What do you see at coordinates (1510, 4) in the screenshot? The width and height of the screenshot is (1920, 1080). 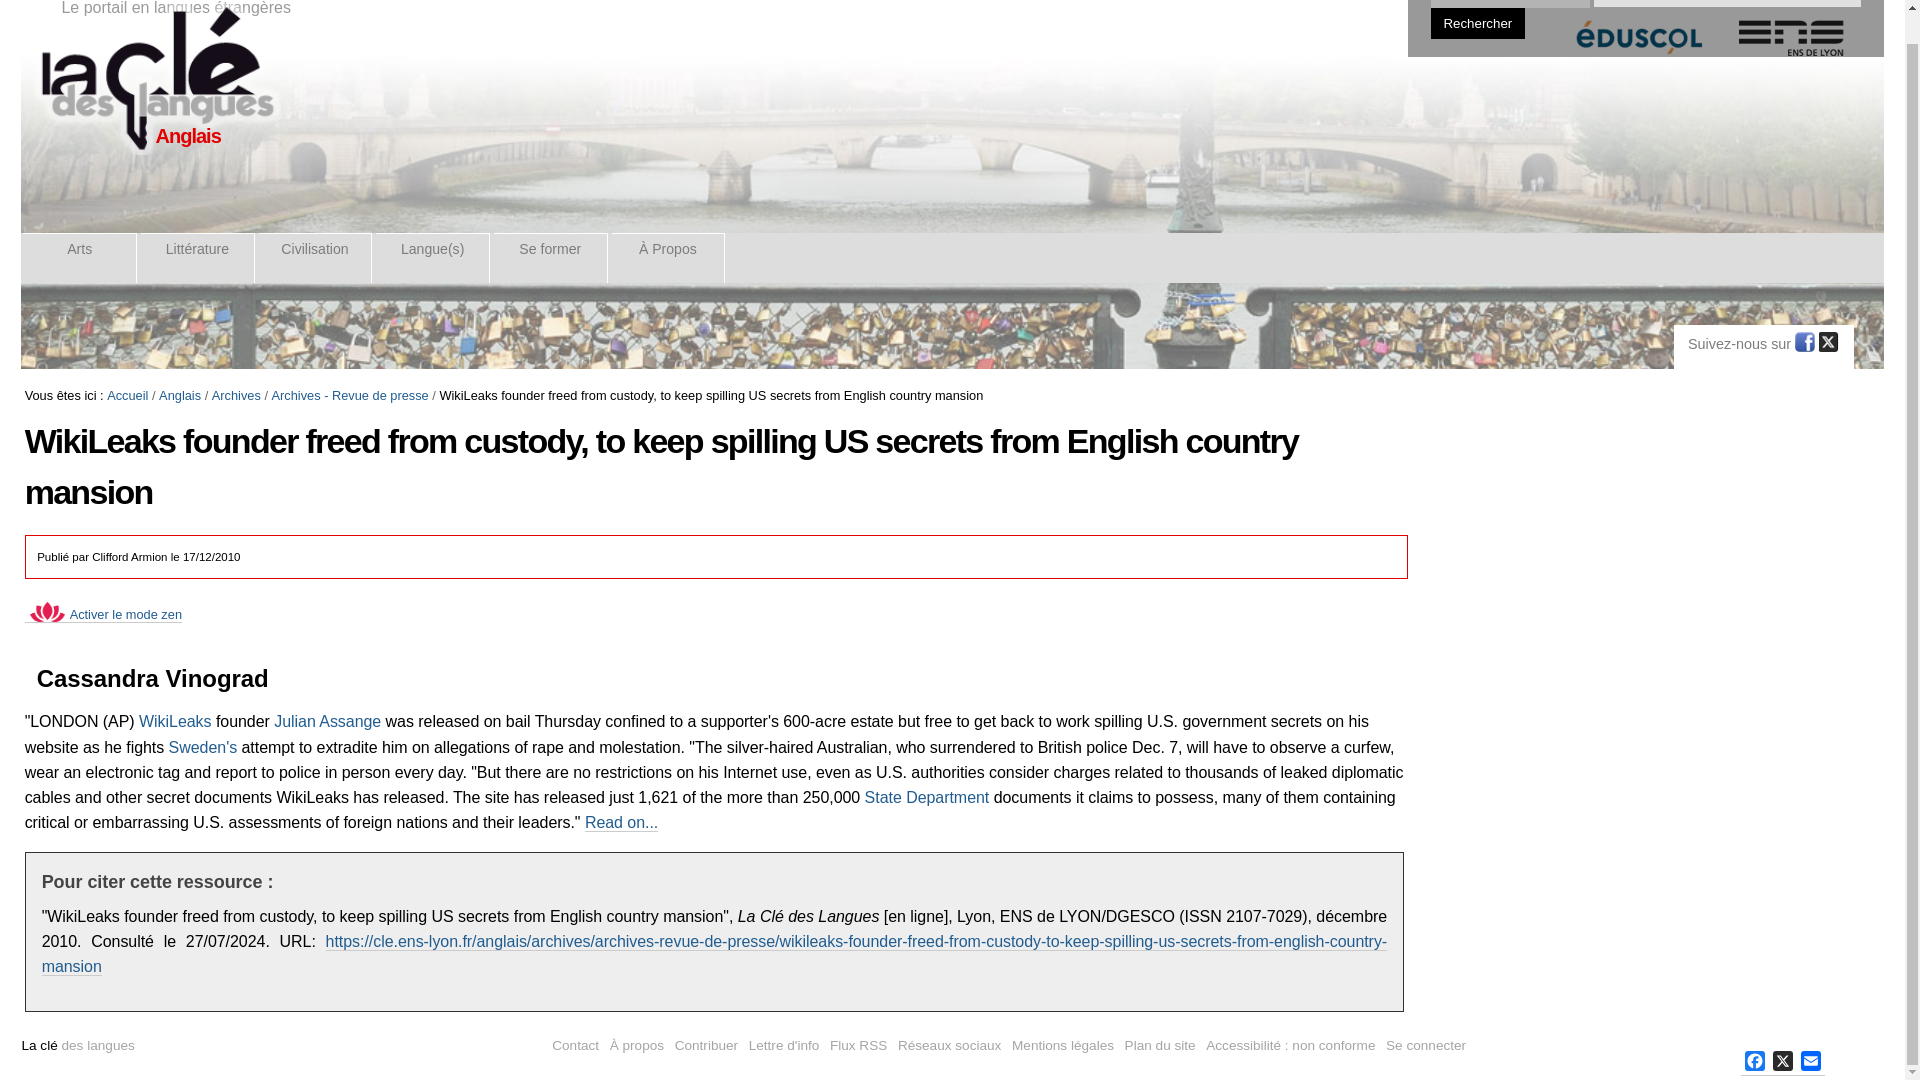 I see `Recherche` at bounding box center [1510, 4].